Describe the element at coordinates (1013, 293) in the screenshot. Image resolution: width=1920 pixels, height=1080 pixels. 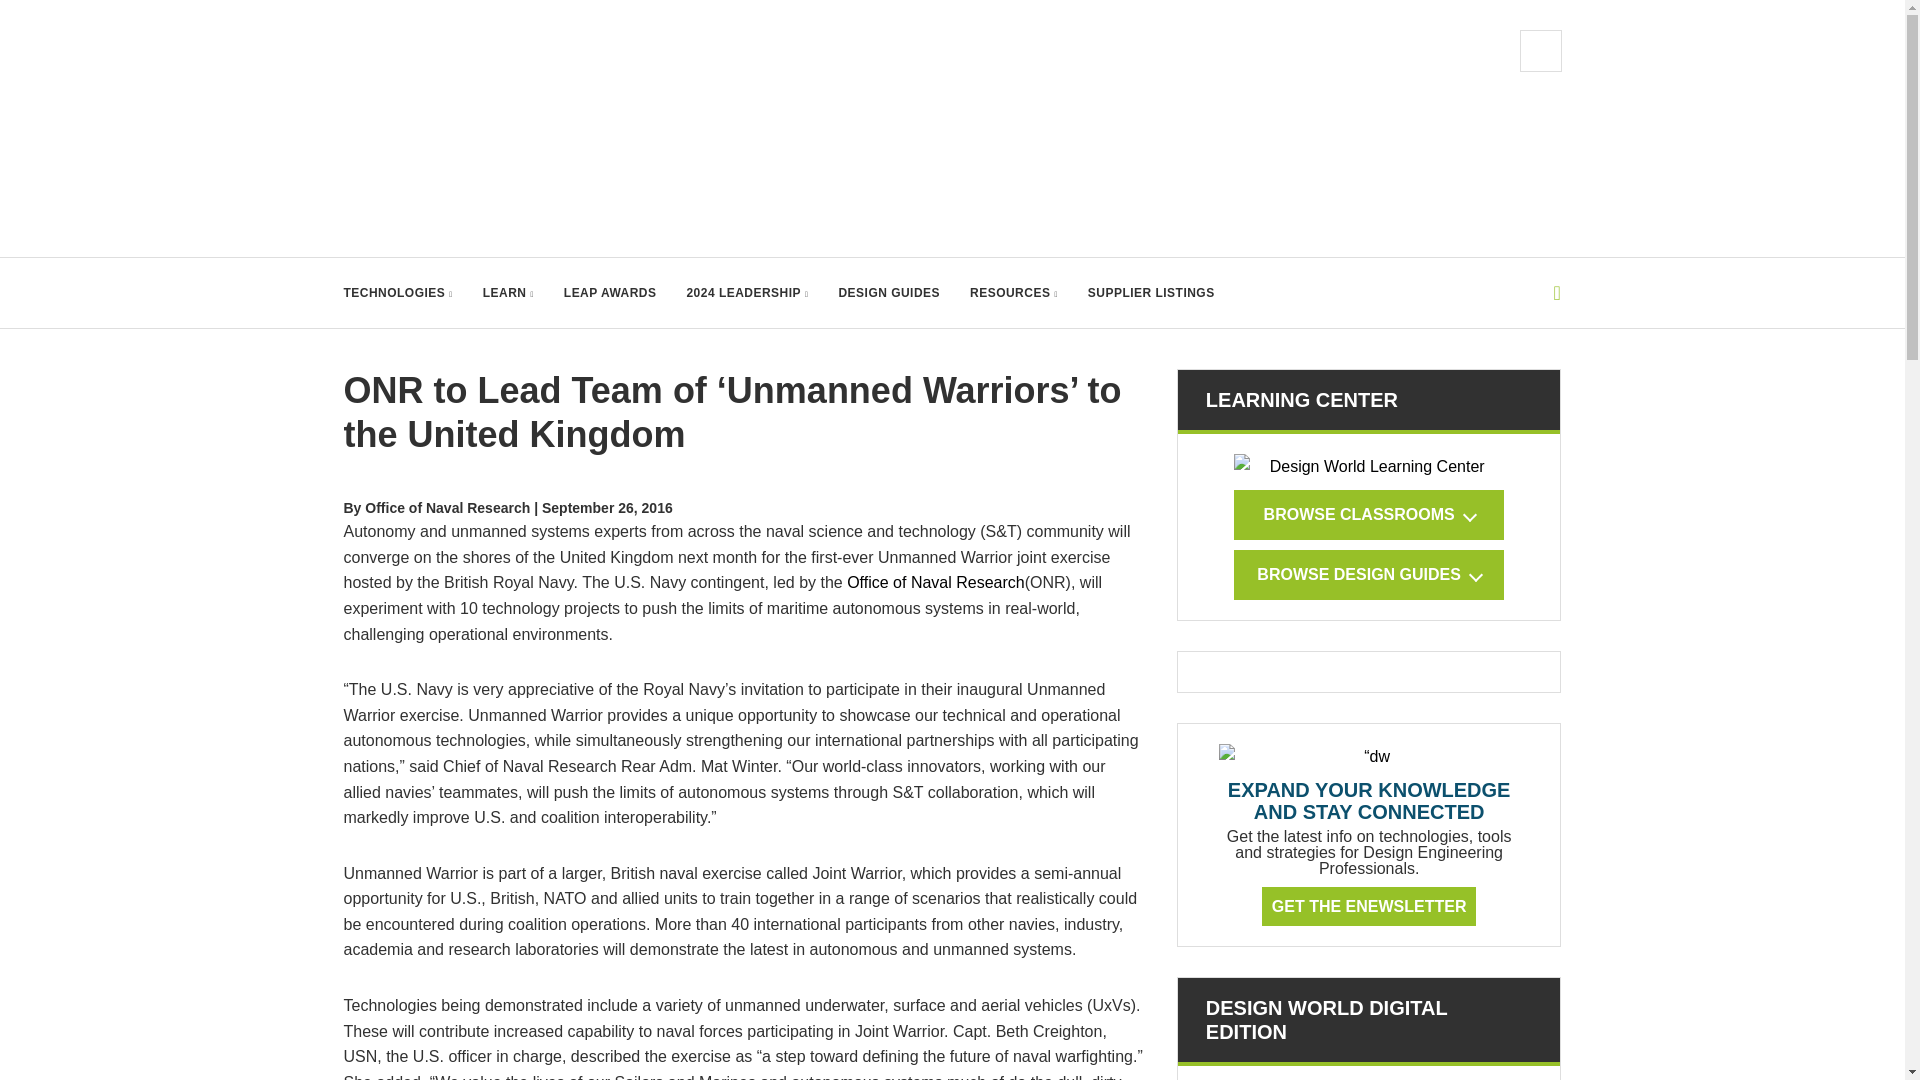
I see `RESOURCES` at that location.